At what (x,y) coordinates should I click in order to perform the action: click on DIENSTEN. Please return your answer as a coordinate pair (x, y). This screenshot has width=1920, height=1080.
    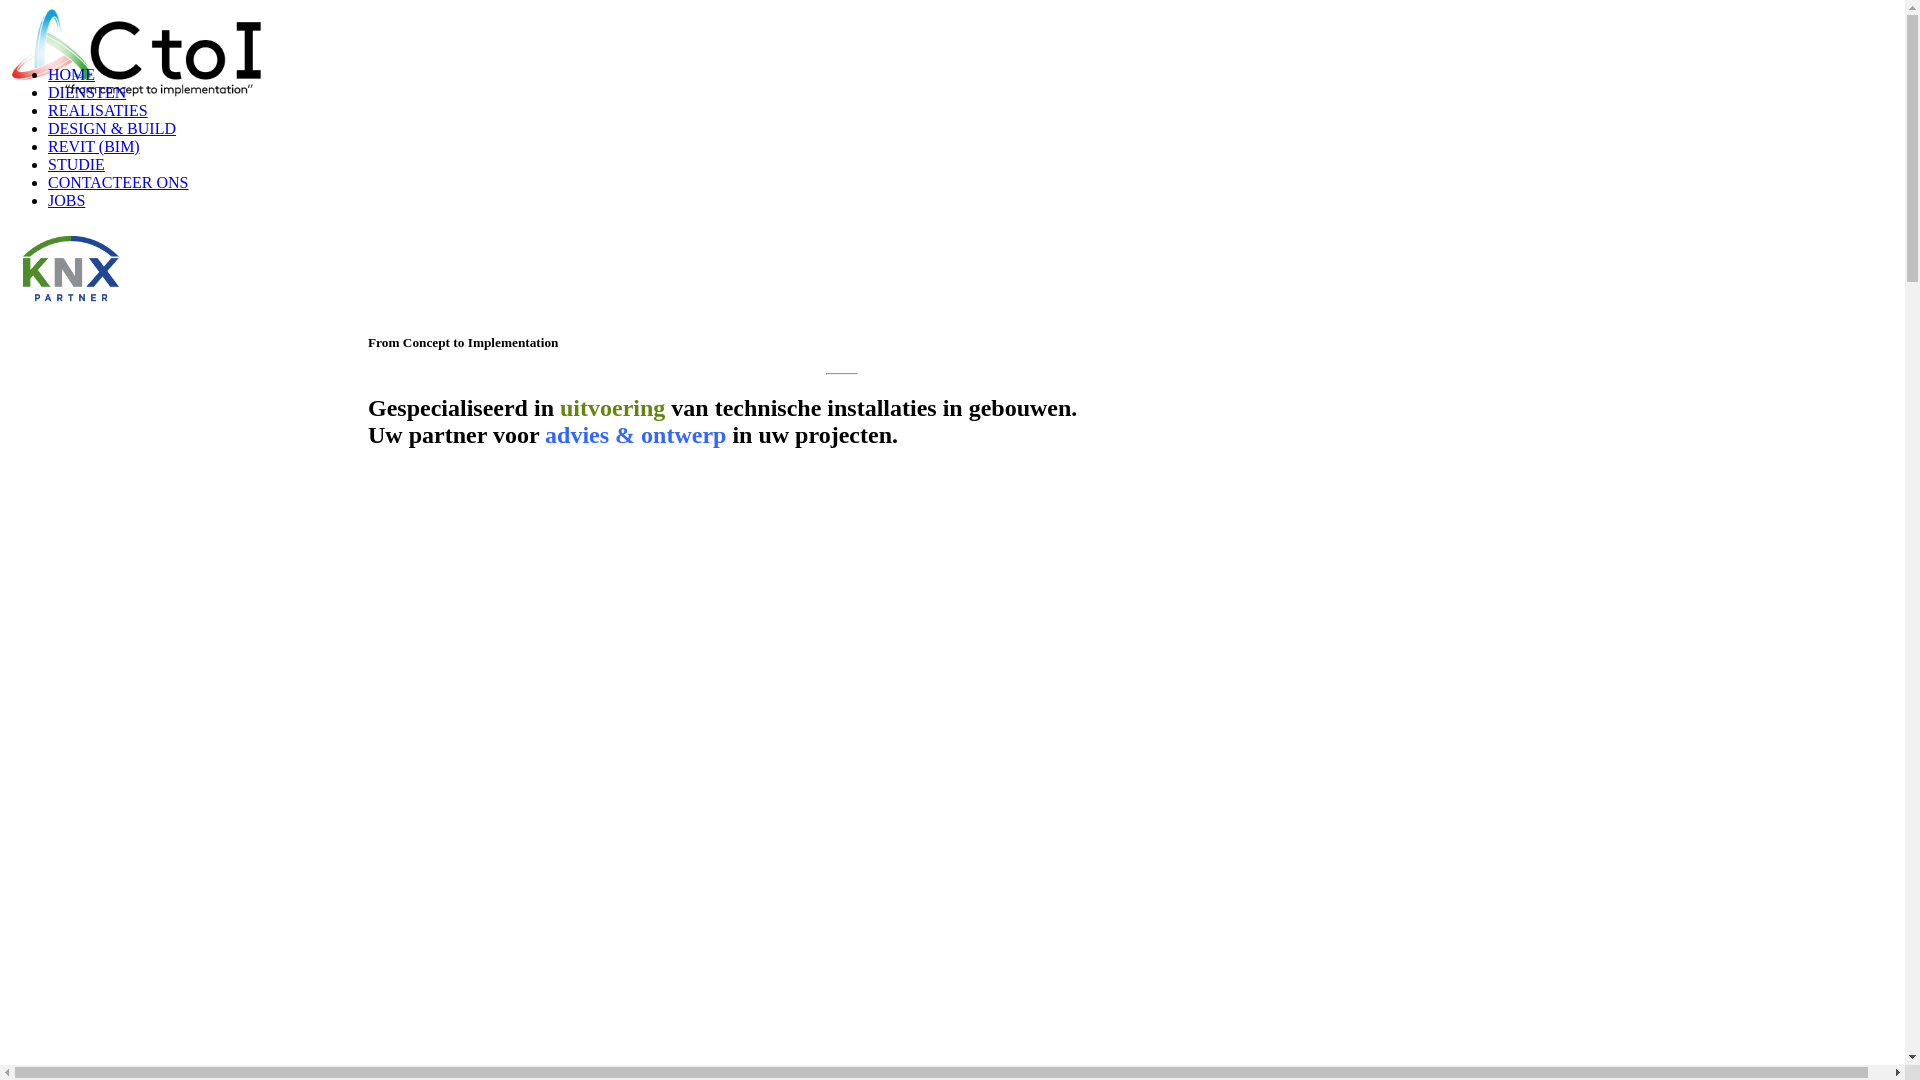
    Looking at the image, I should click on (87, 92).